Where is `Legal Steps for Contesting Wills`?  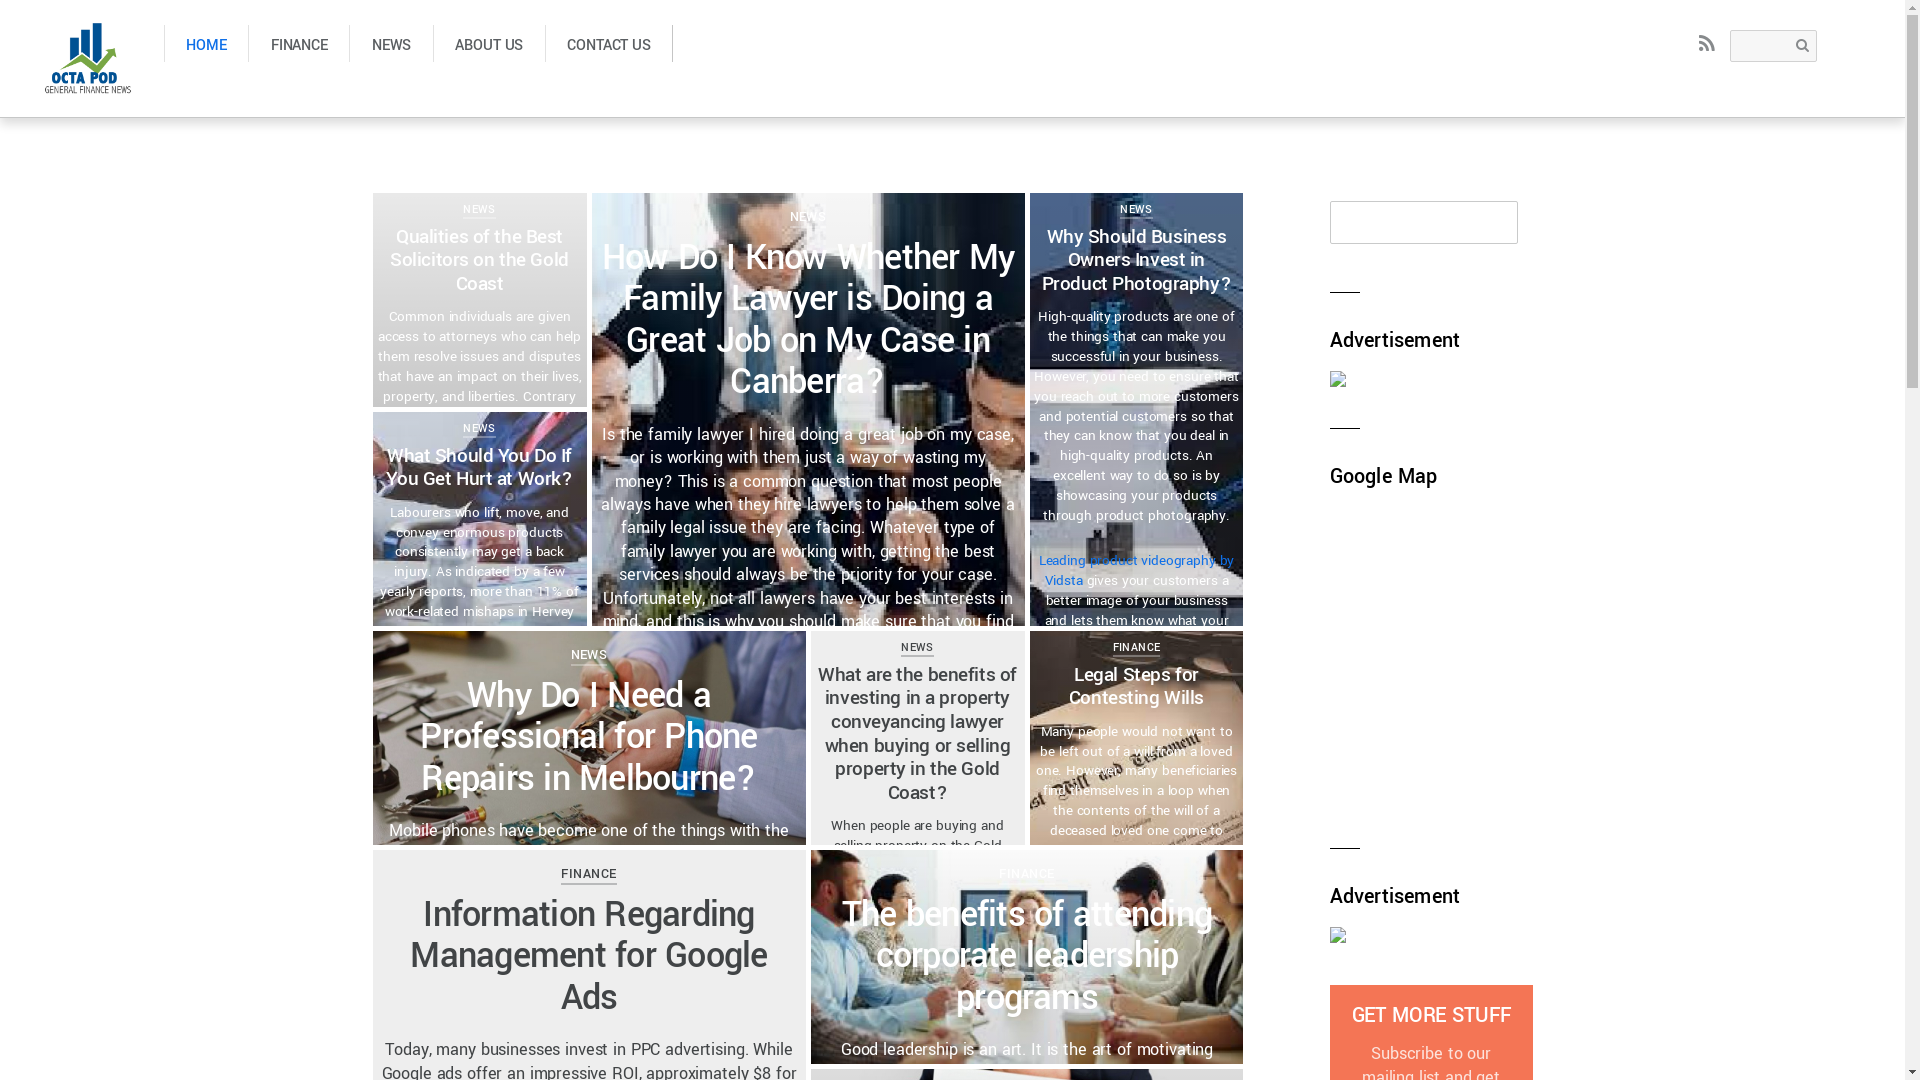 Legal Steps for Contesting Wills is located at coordinates (1136, 687).